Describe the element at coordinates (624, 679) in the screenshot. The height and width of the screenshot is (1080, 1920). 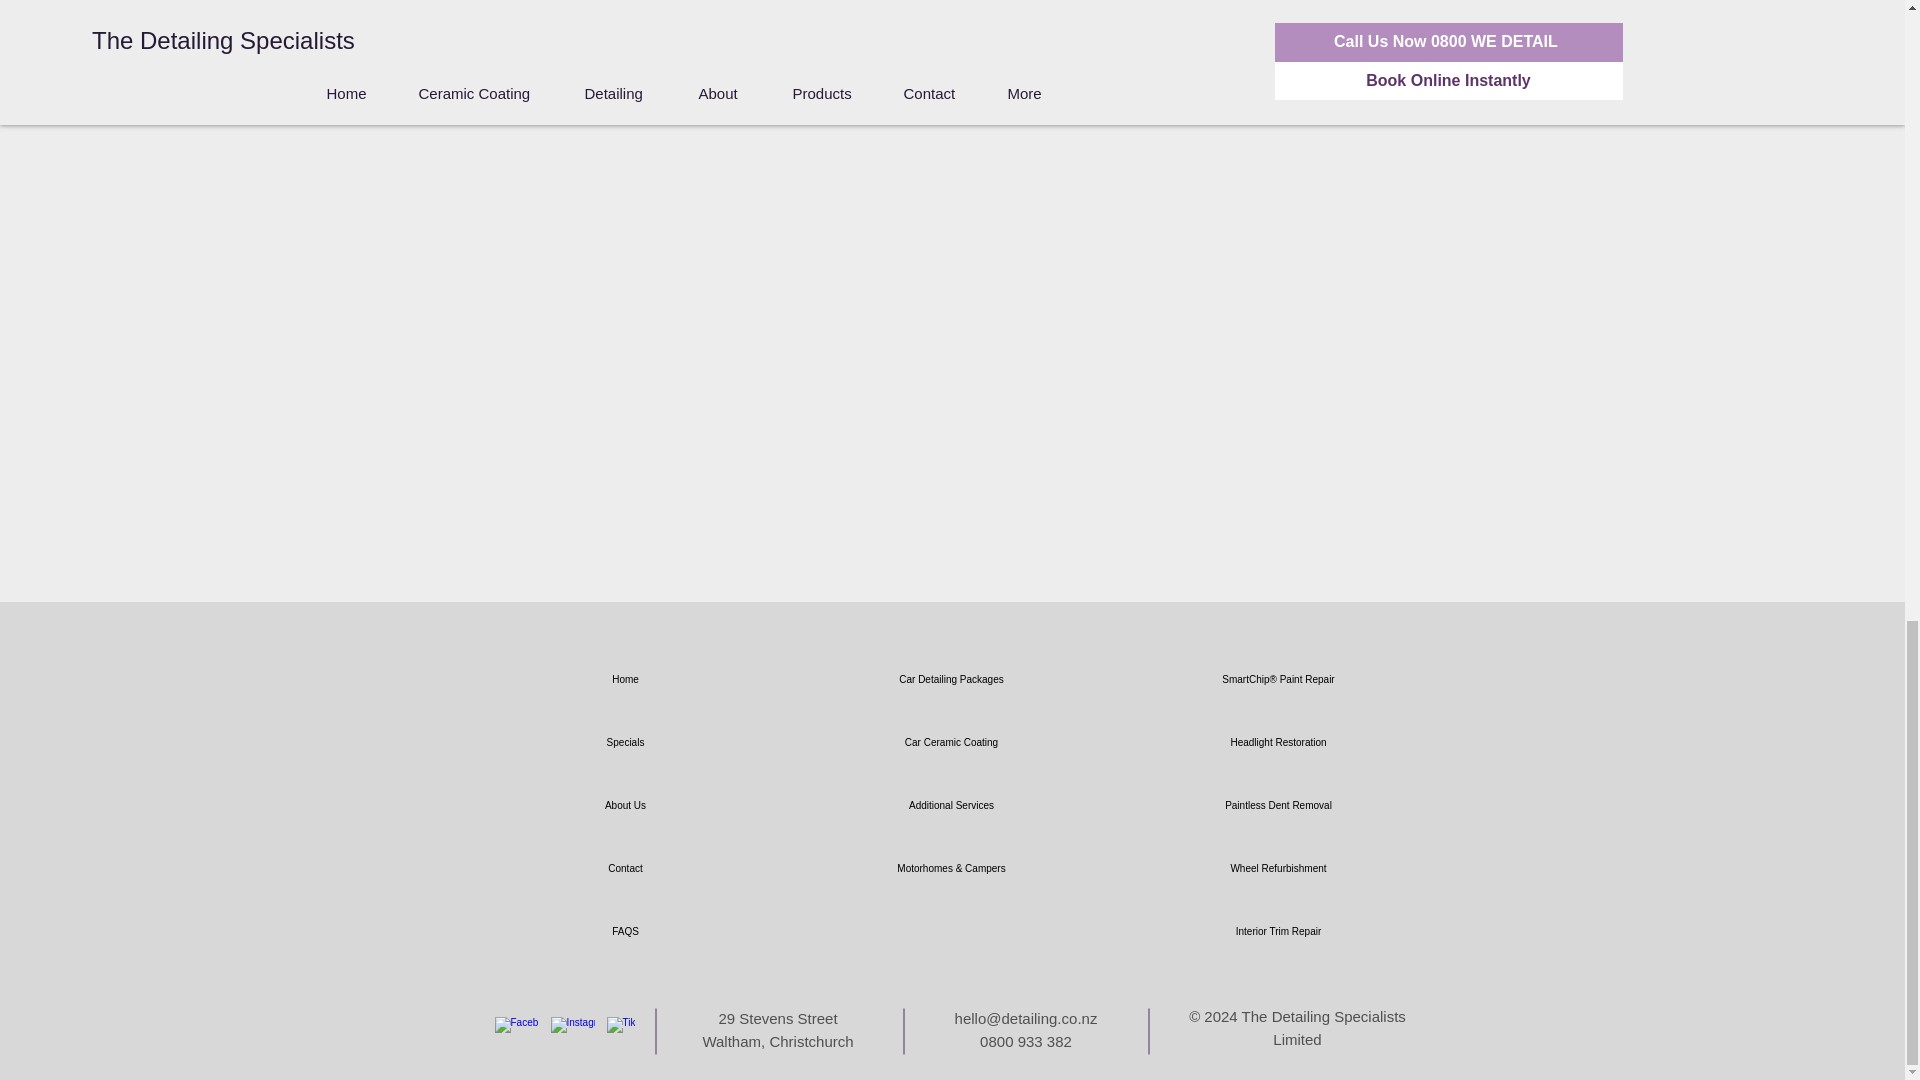
I see `Home` at that location.